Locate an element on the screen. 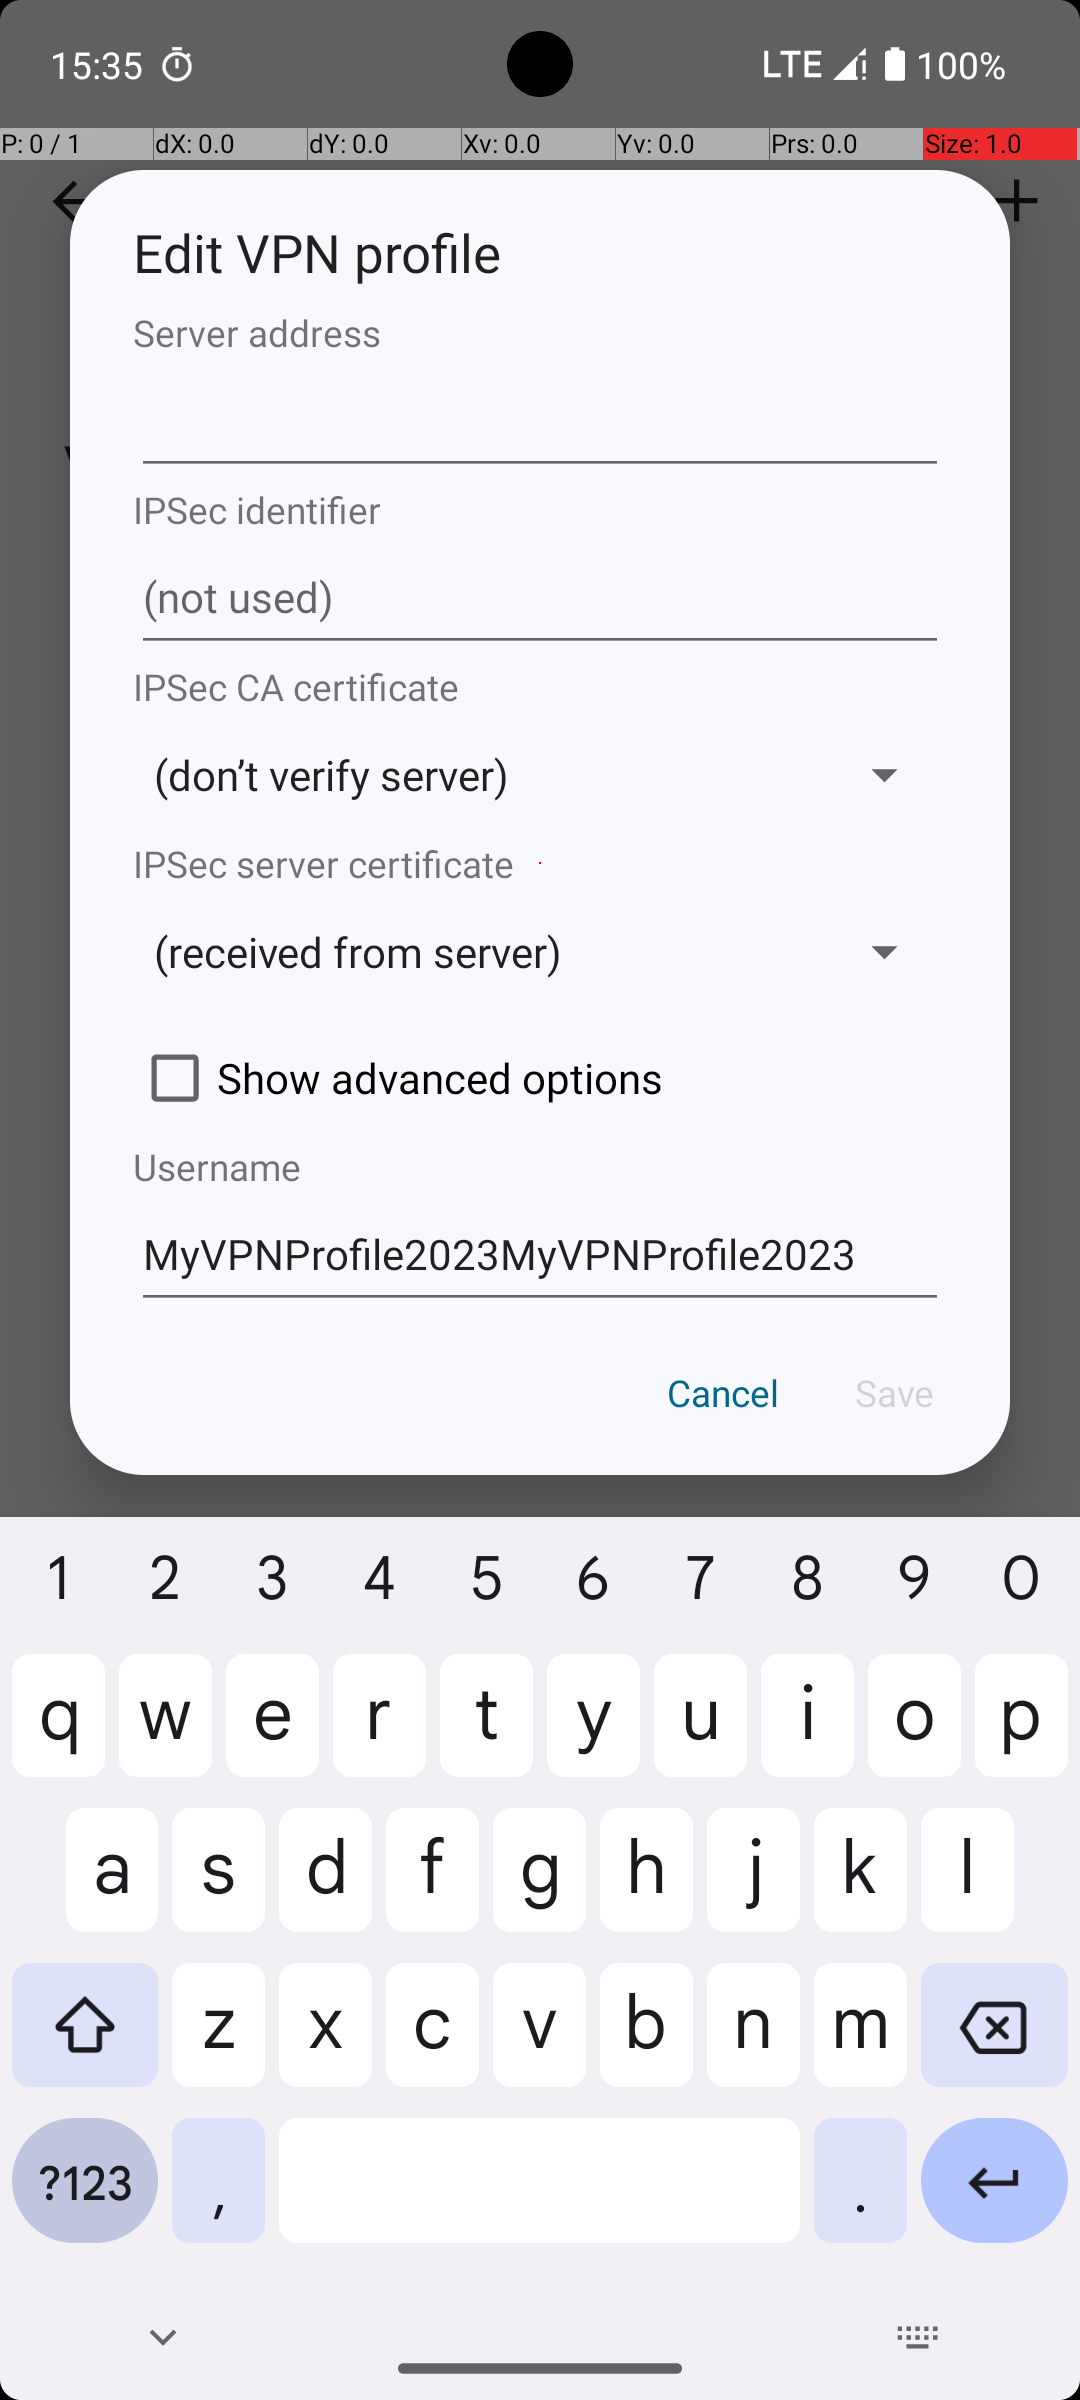 This screenshot has width=1080, height=2400. Show advanced options is located at coordinates (540, 1078).